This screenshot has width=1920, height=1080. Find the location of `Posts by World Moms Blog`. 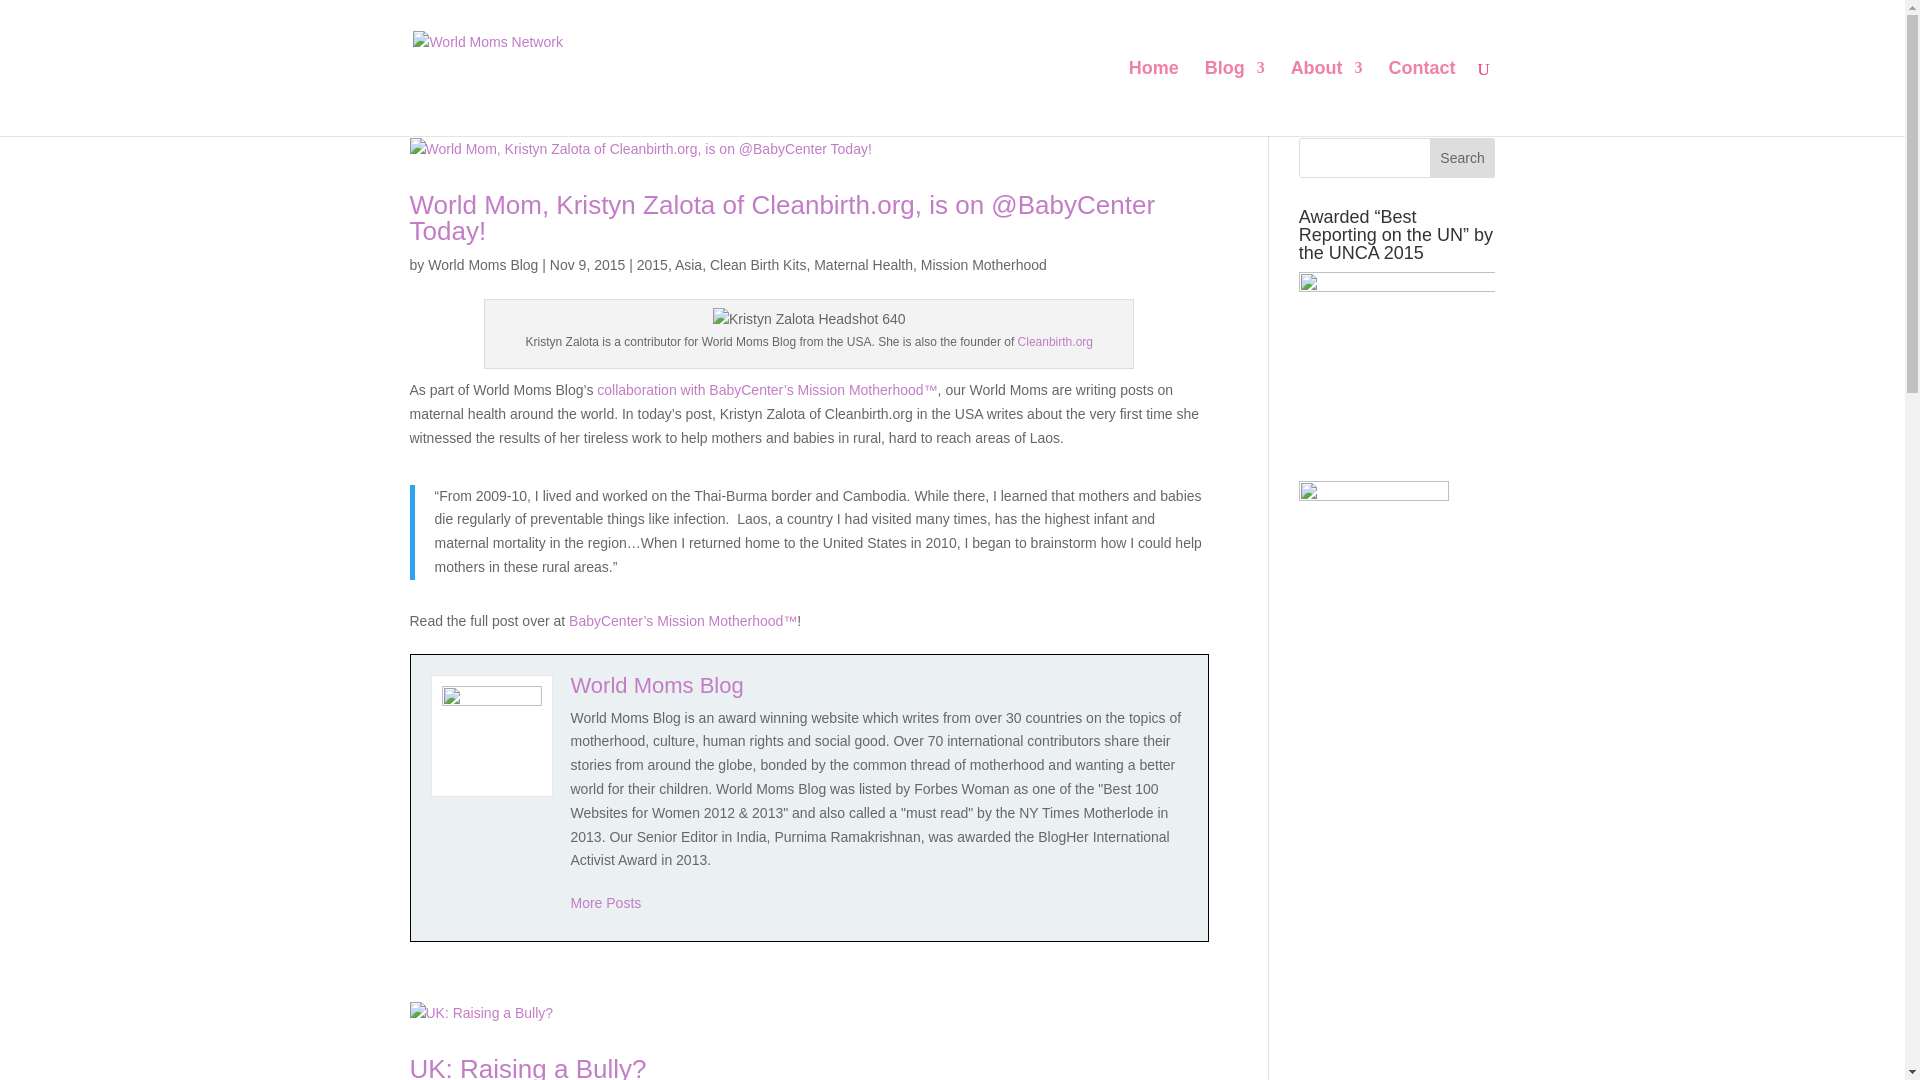

Posts by World Moms Blog is located at coordinates (482, 265).